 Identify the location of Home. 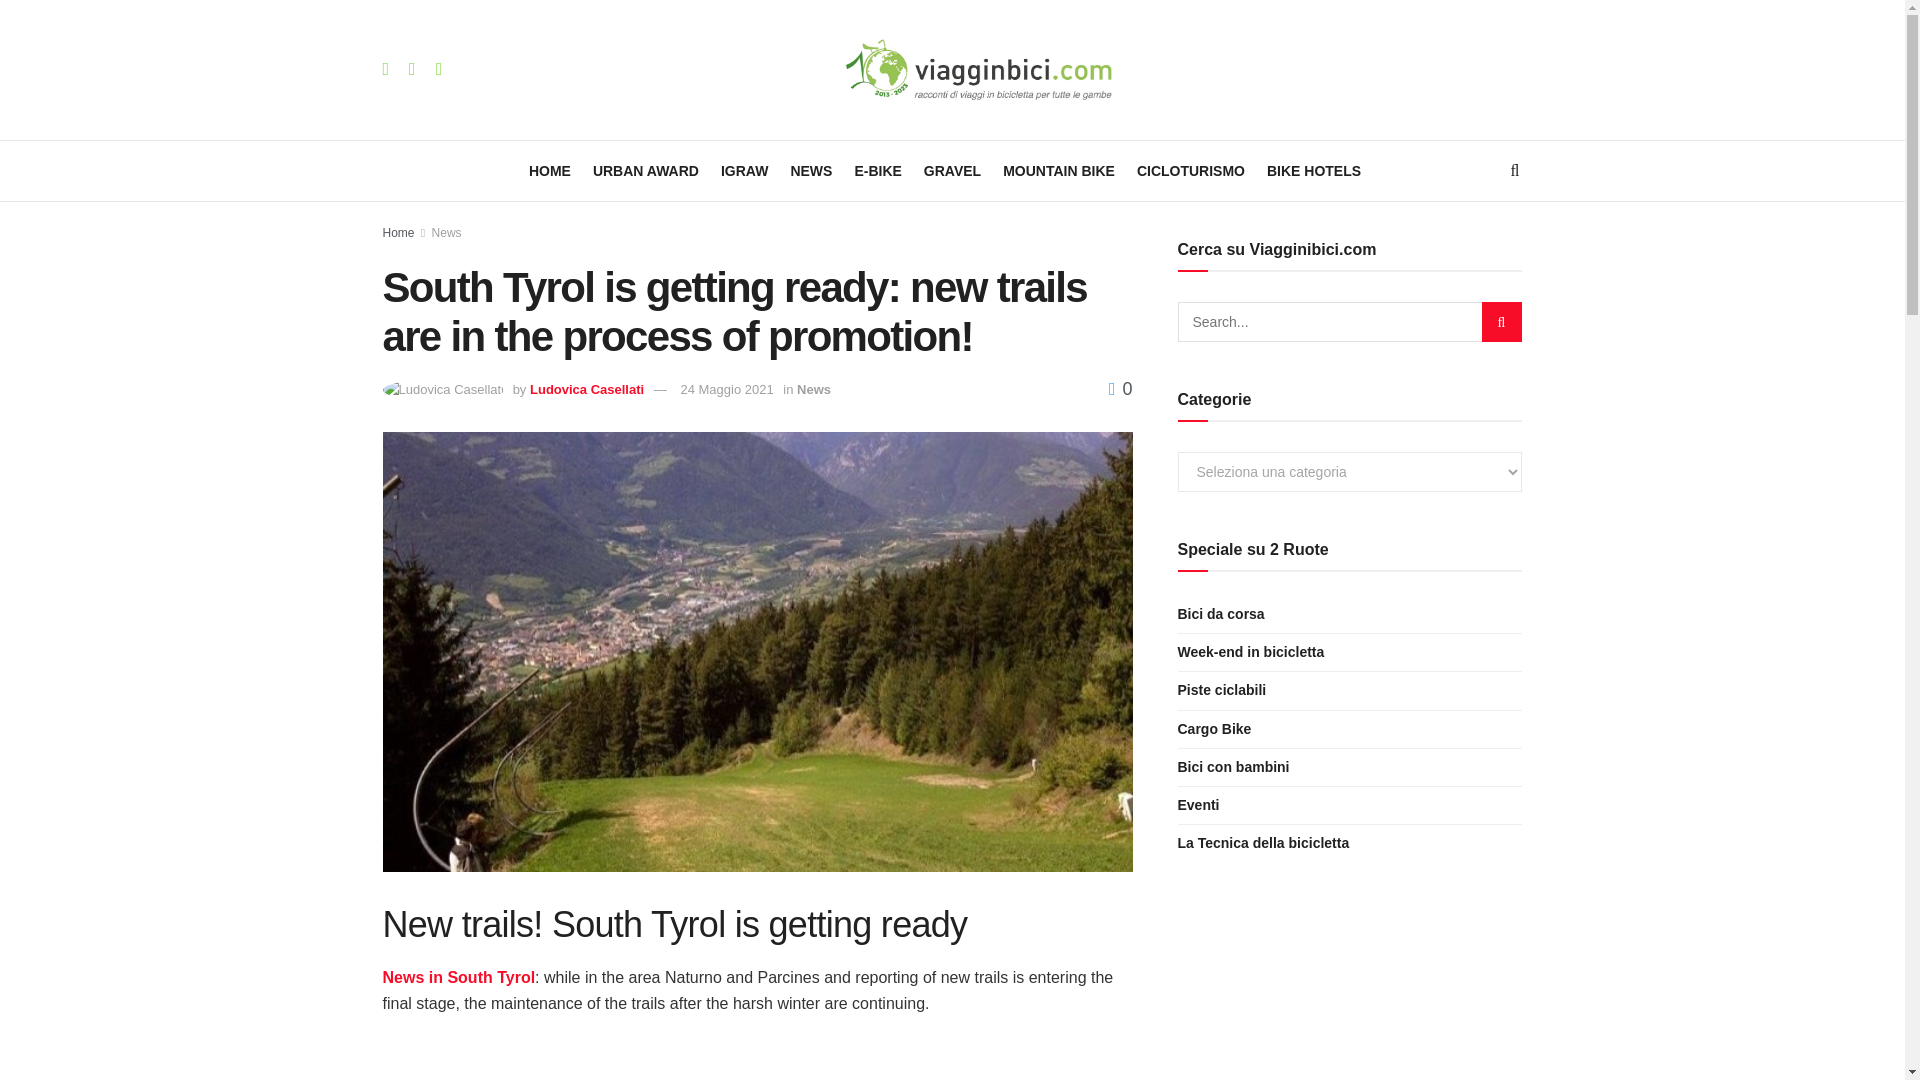
(398, 232).